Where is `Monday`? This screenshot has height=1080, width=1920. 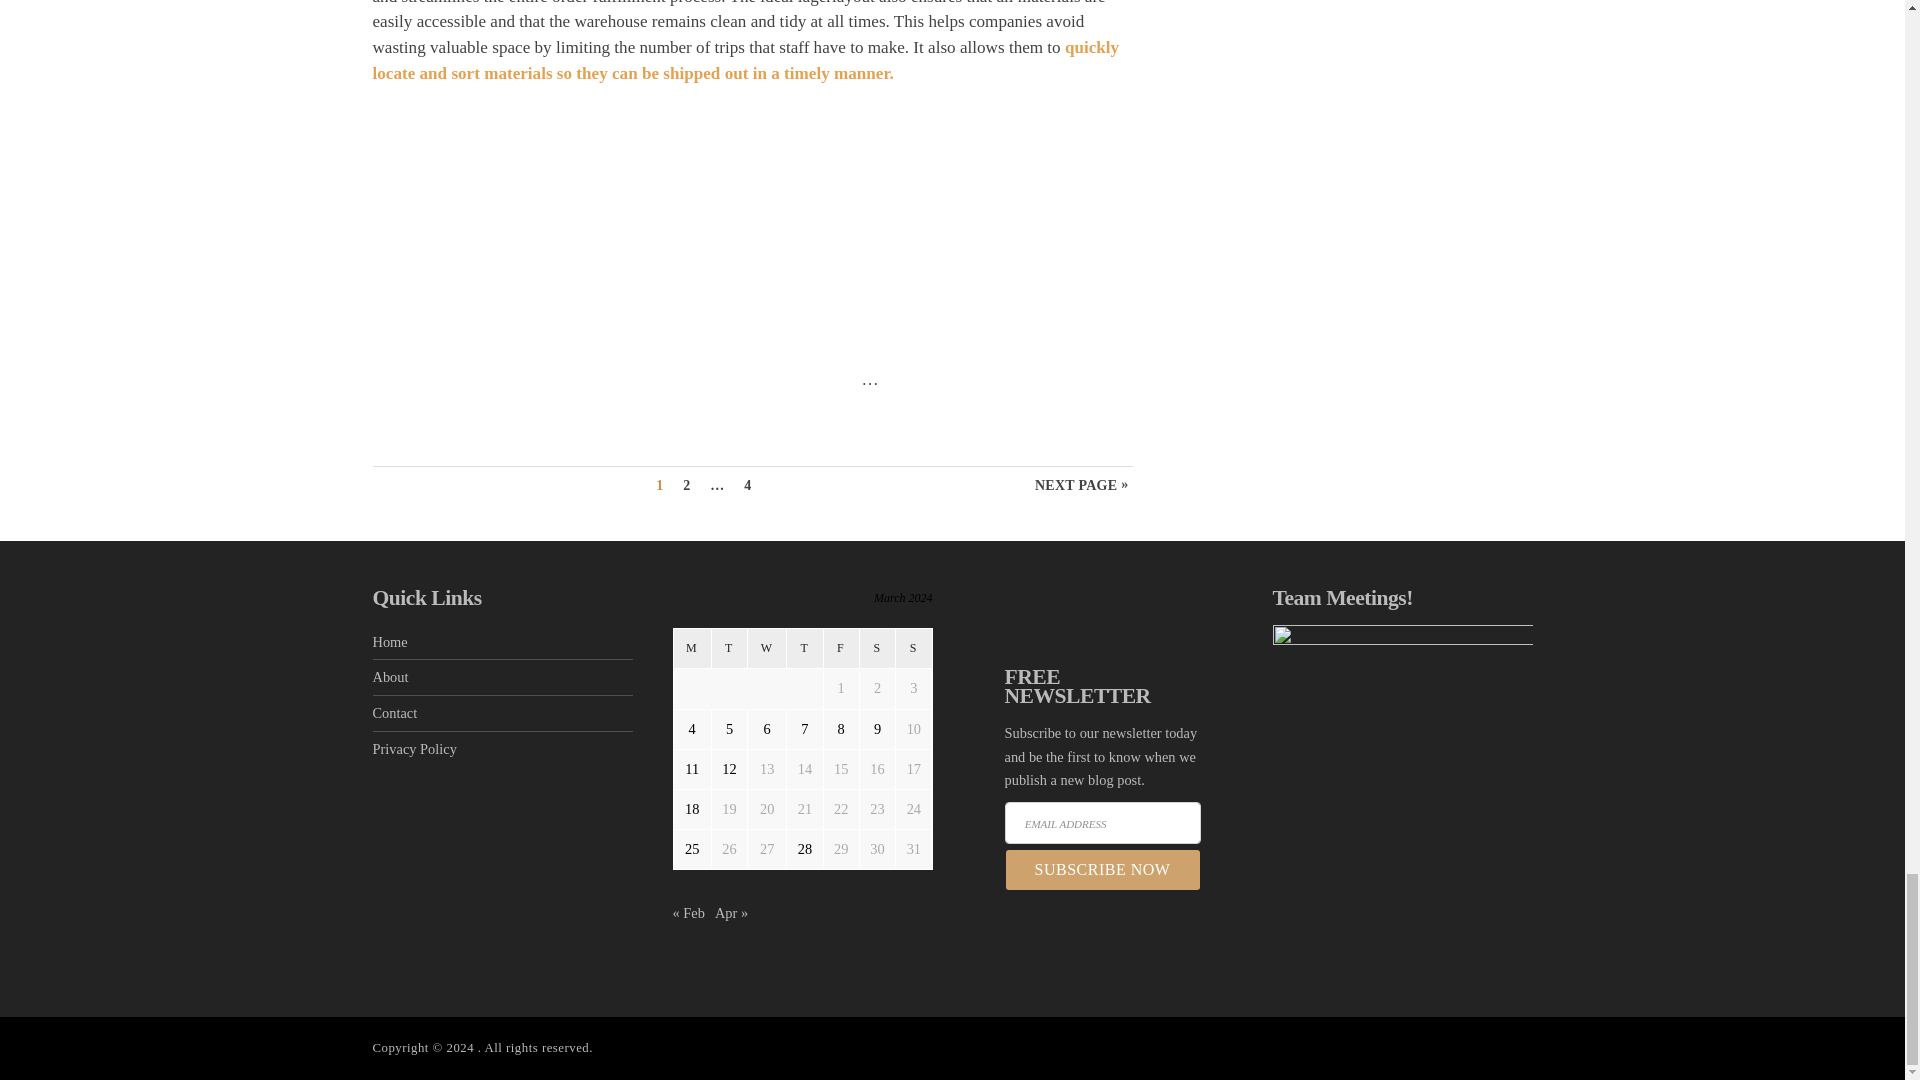 Monday is located at coordinates (692, 648).